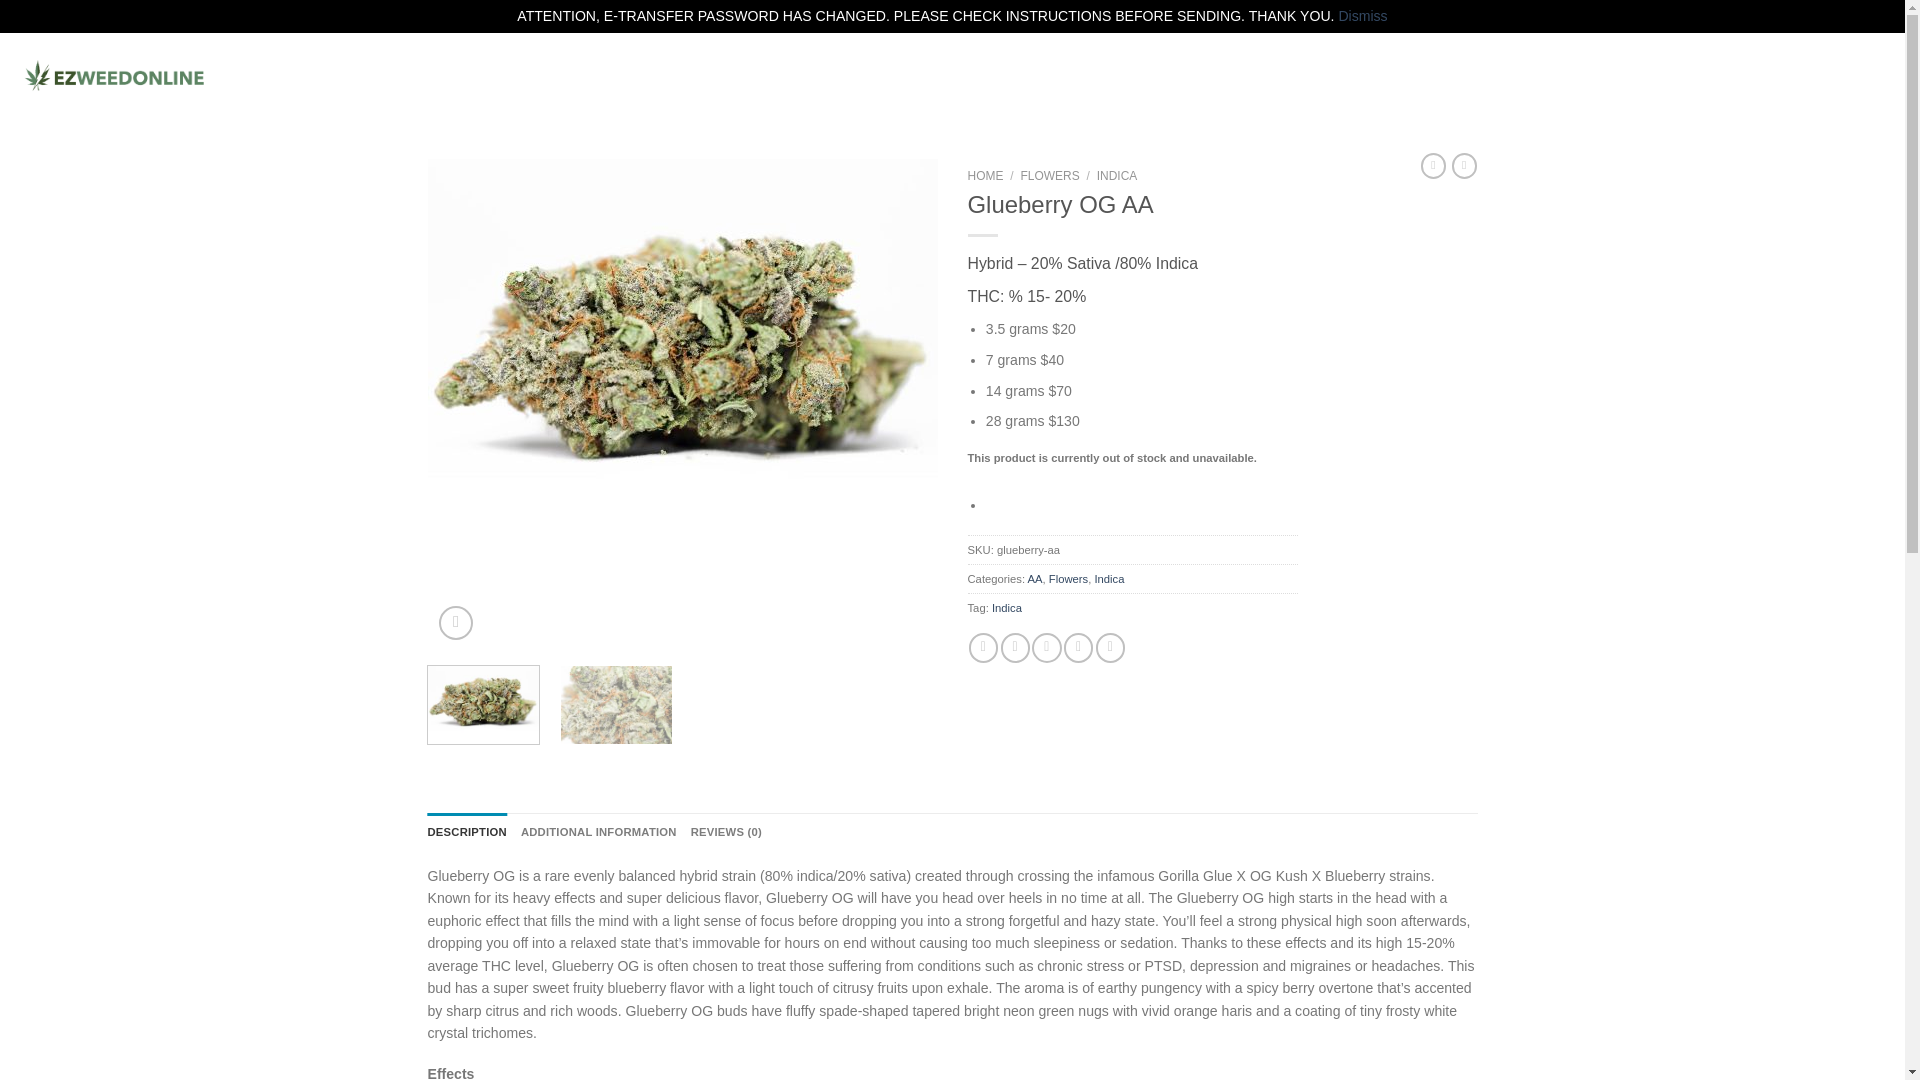 This screenshot has width=1920, height=1080. Describe the element at coordinates (1046, 647) in the screenshot. I see `Email to a Friend` at that location.